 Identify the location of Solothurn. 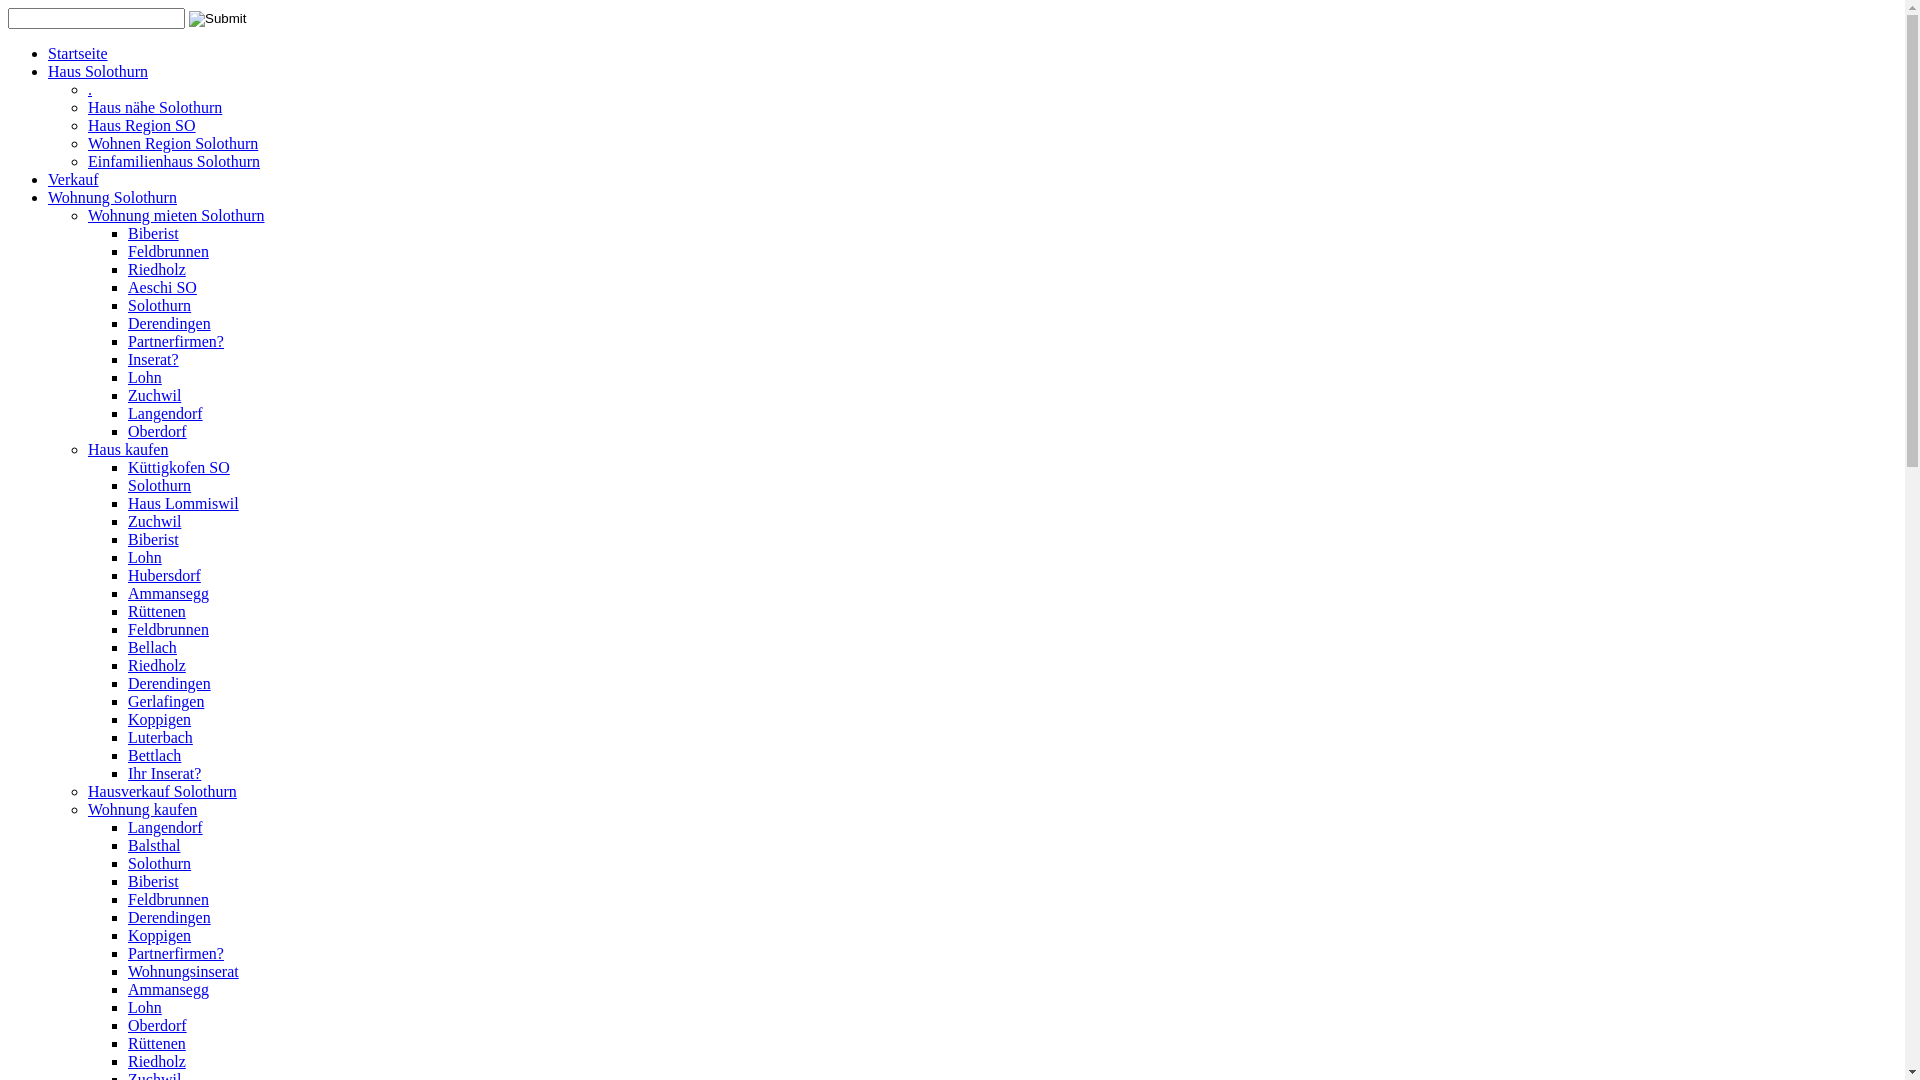
(160, 306).